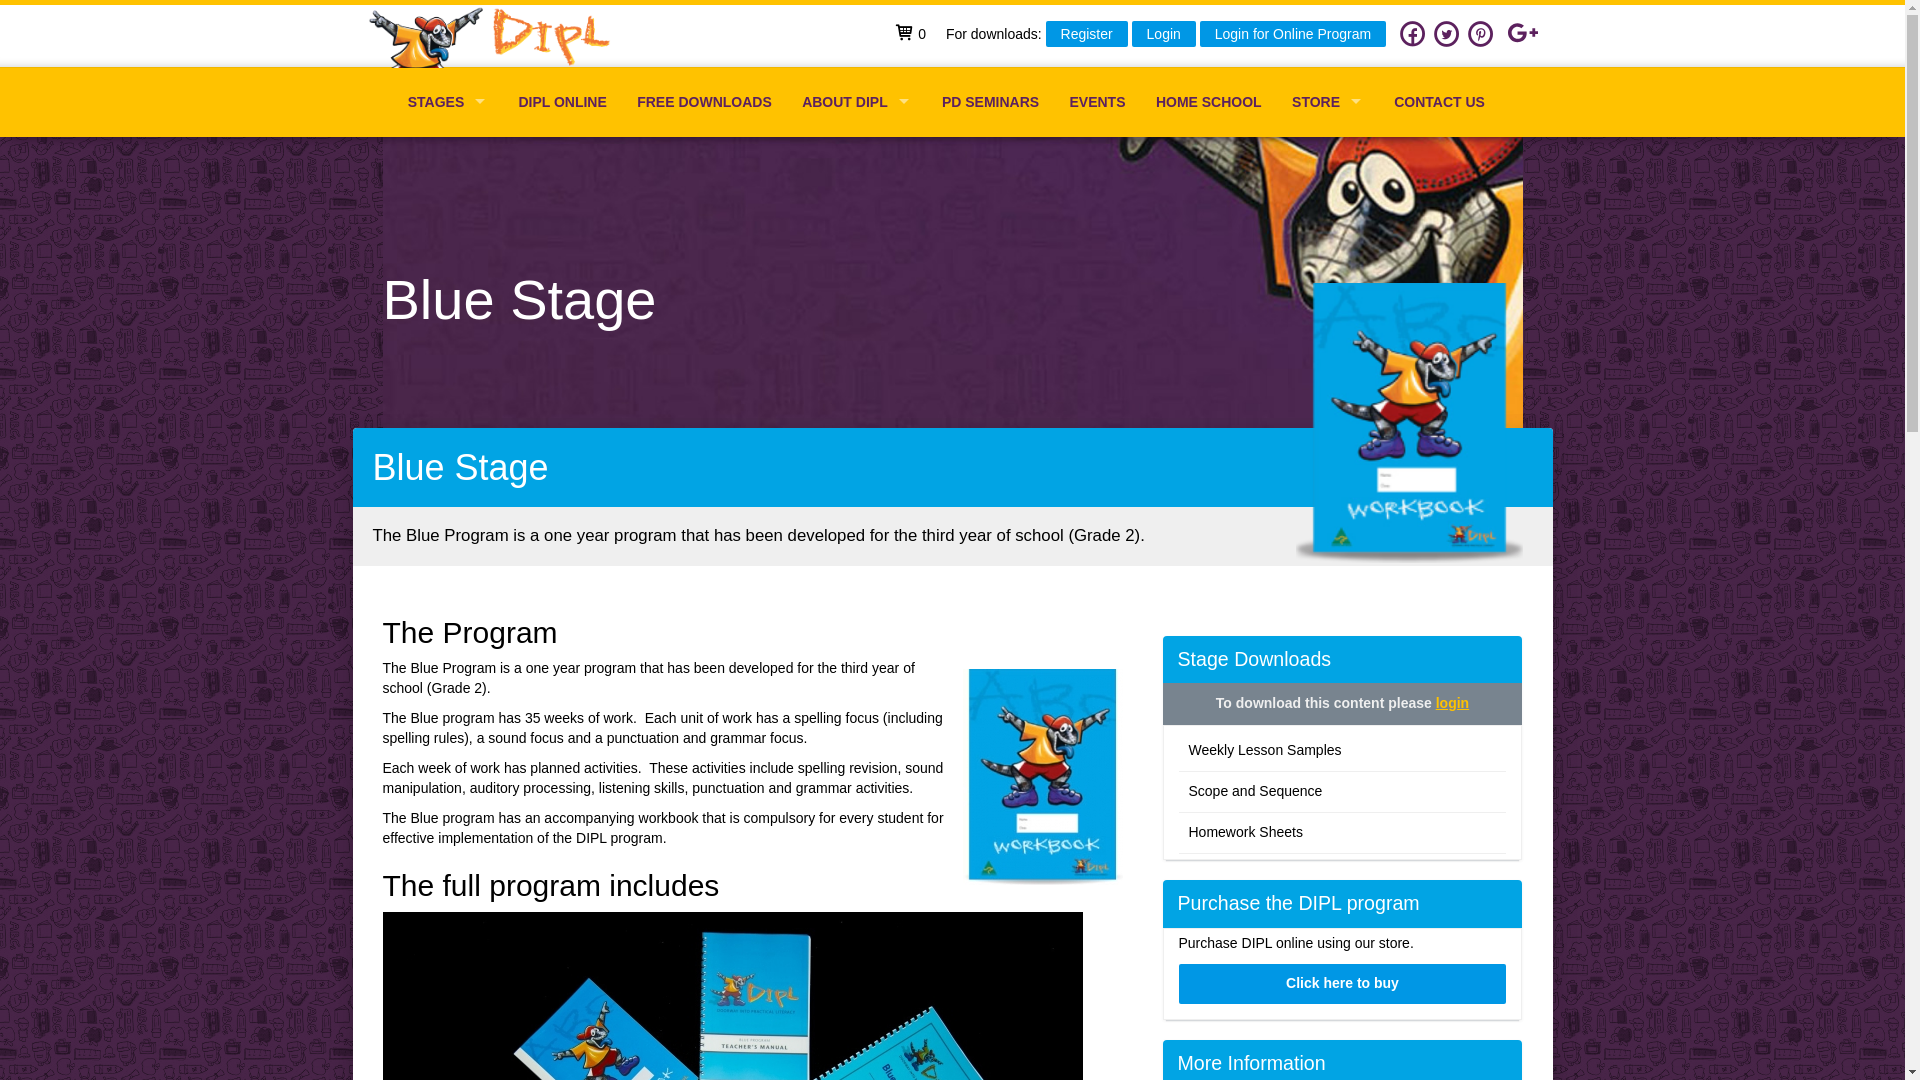 This screenshot has width=1920, height=1080. I want to click on  , so click(496, 37).